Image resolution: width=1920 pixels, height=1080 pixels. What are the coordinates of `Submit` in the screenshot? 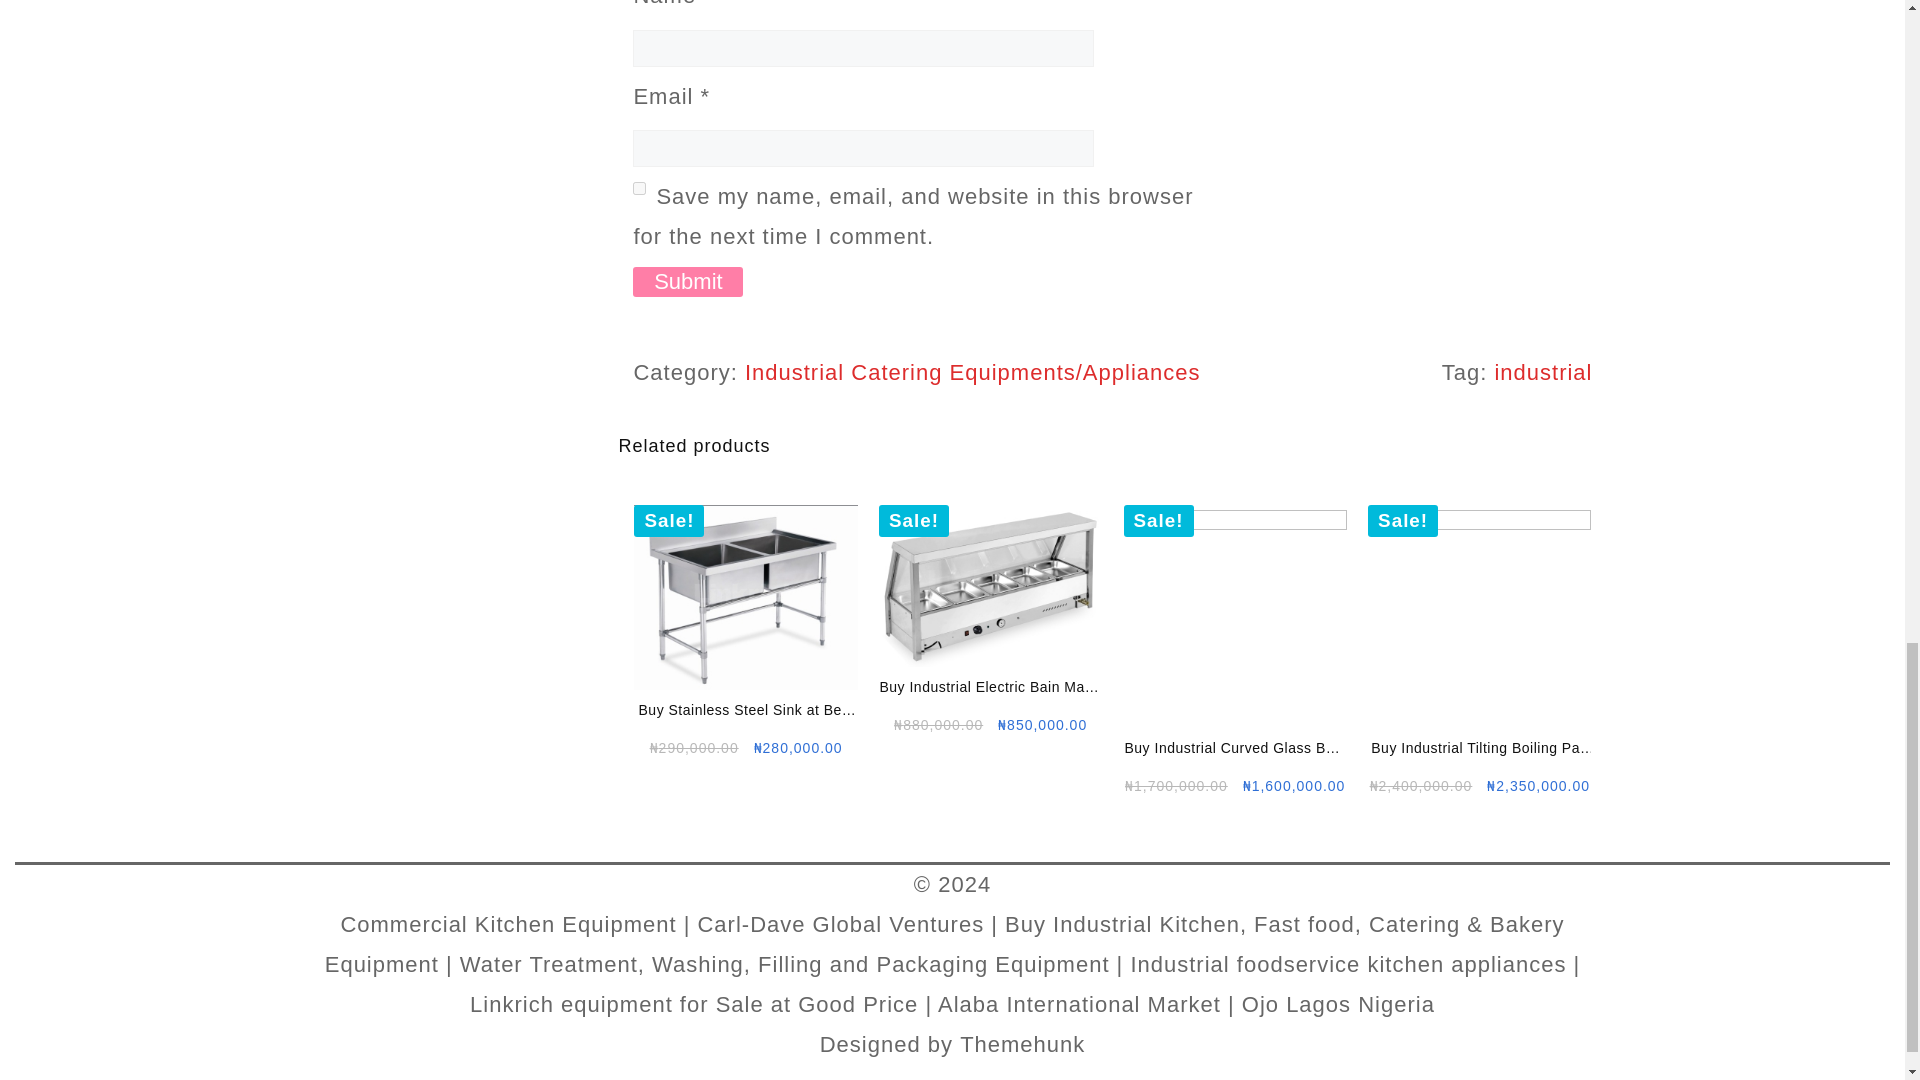 It's located at (688, 282).